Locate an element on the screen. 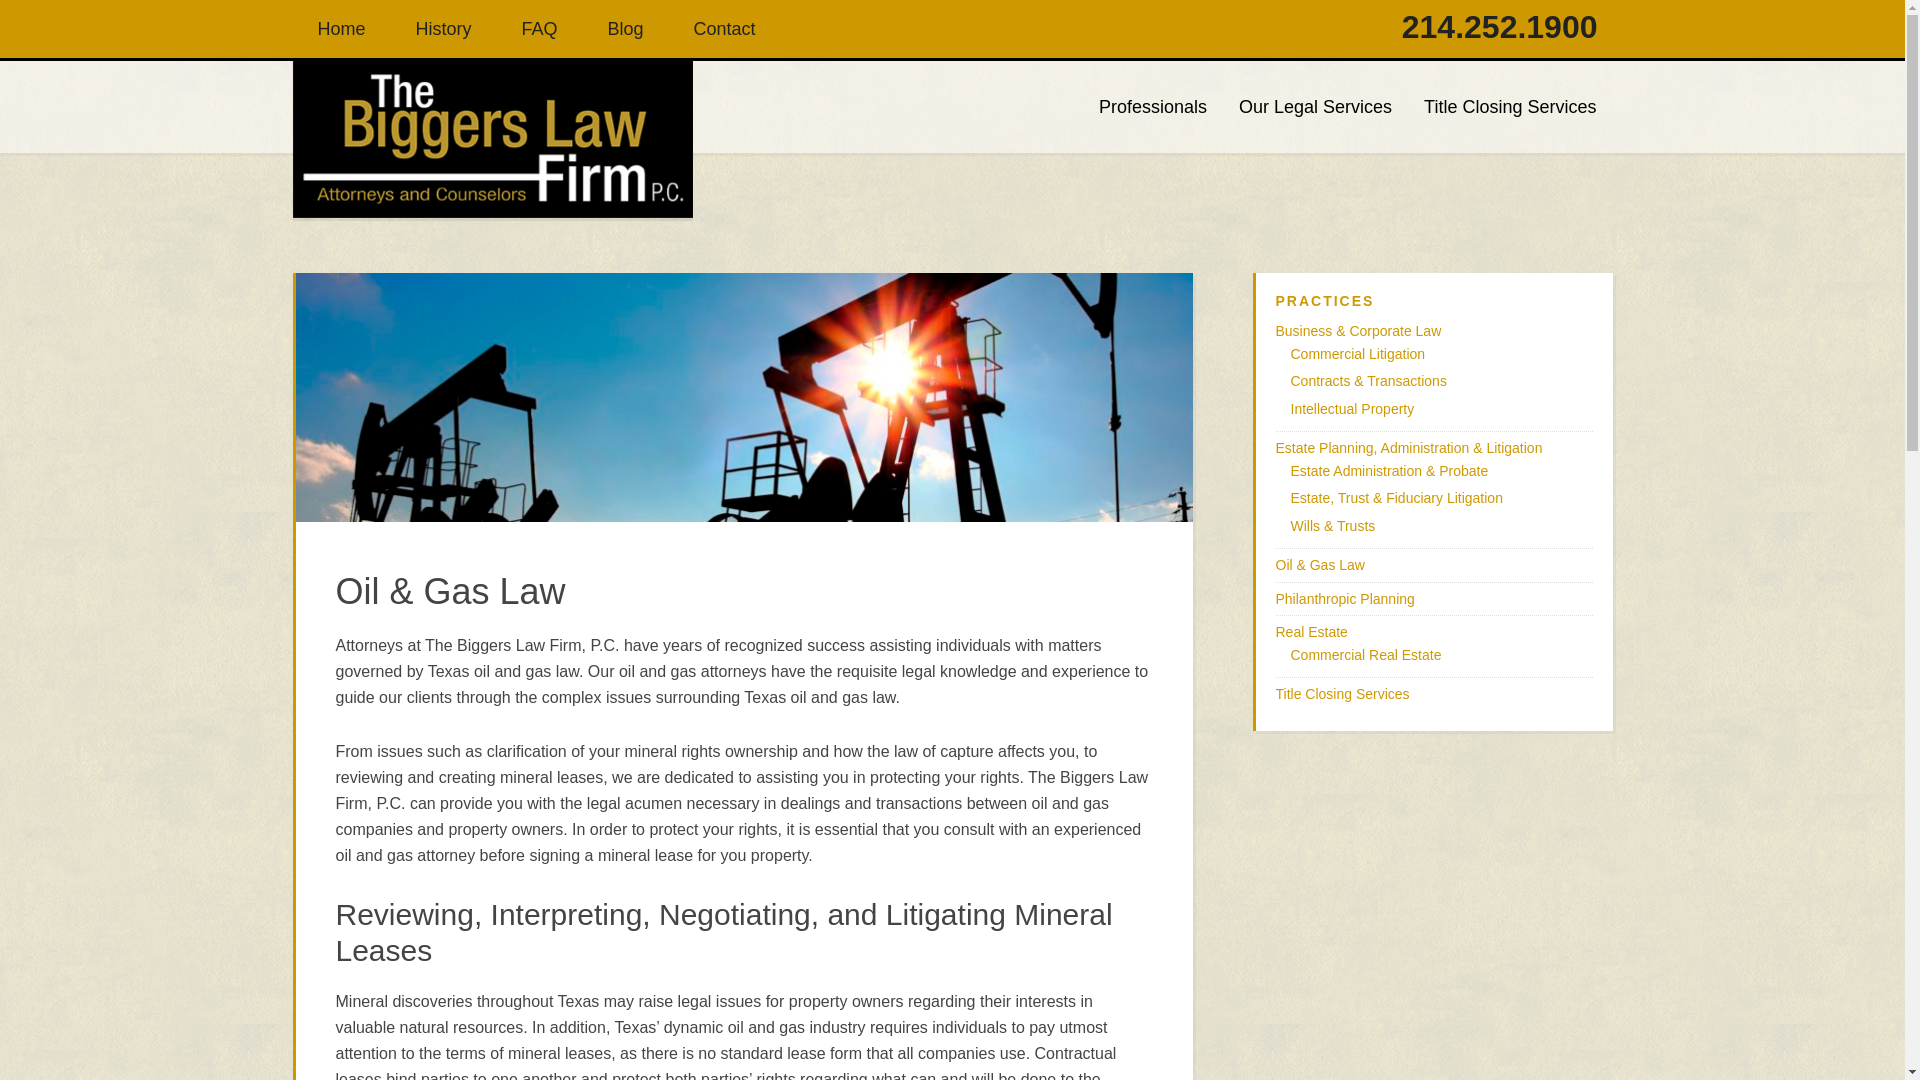 The image size is (1920, 1080). Home is located at coordinates (340, 29).